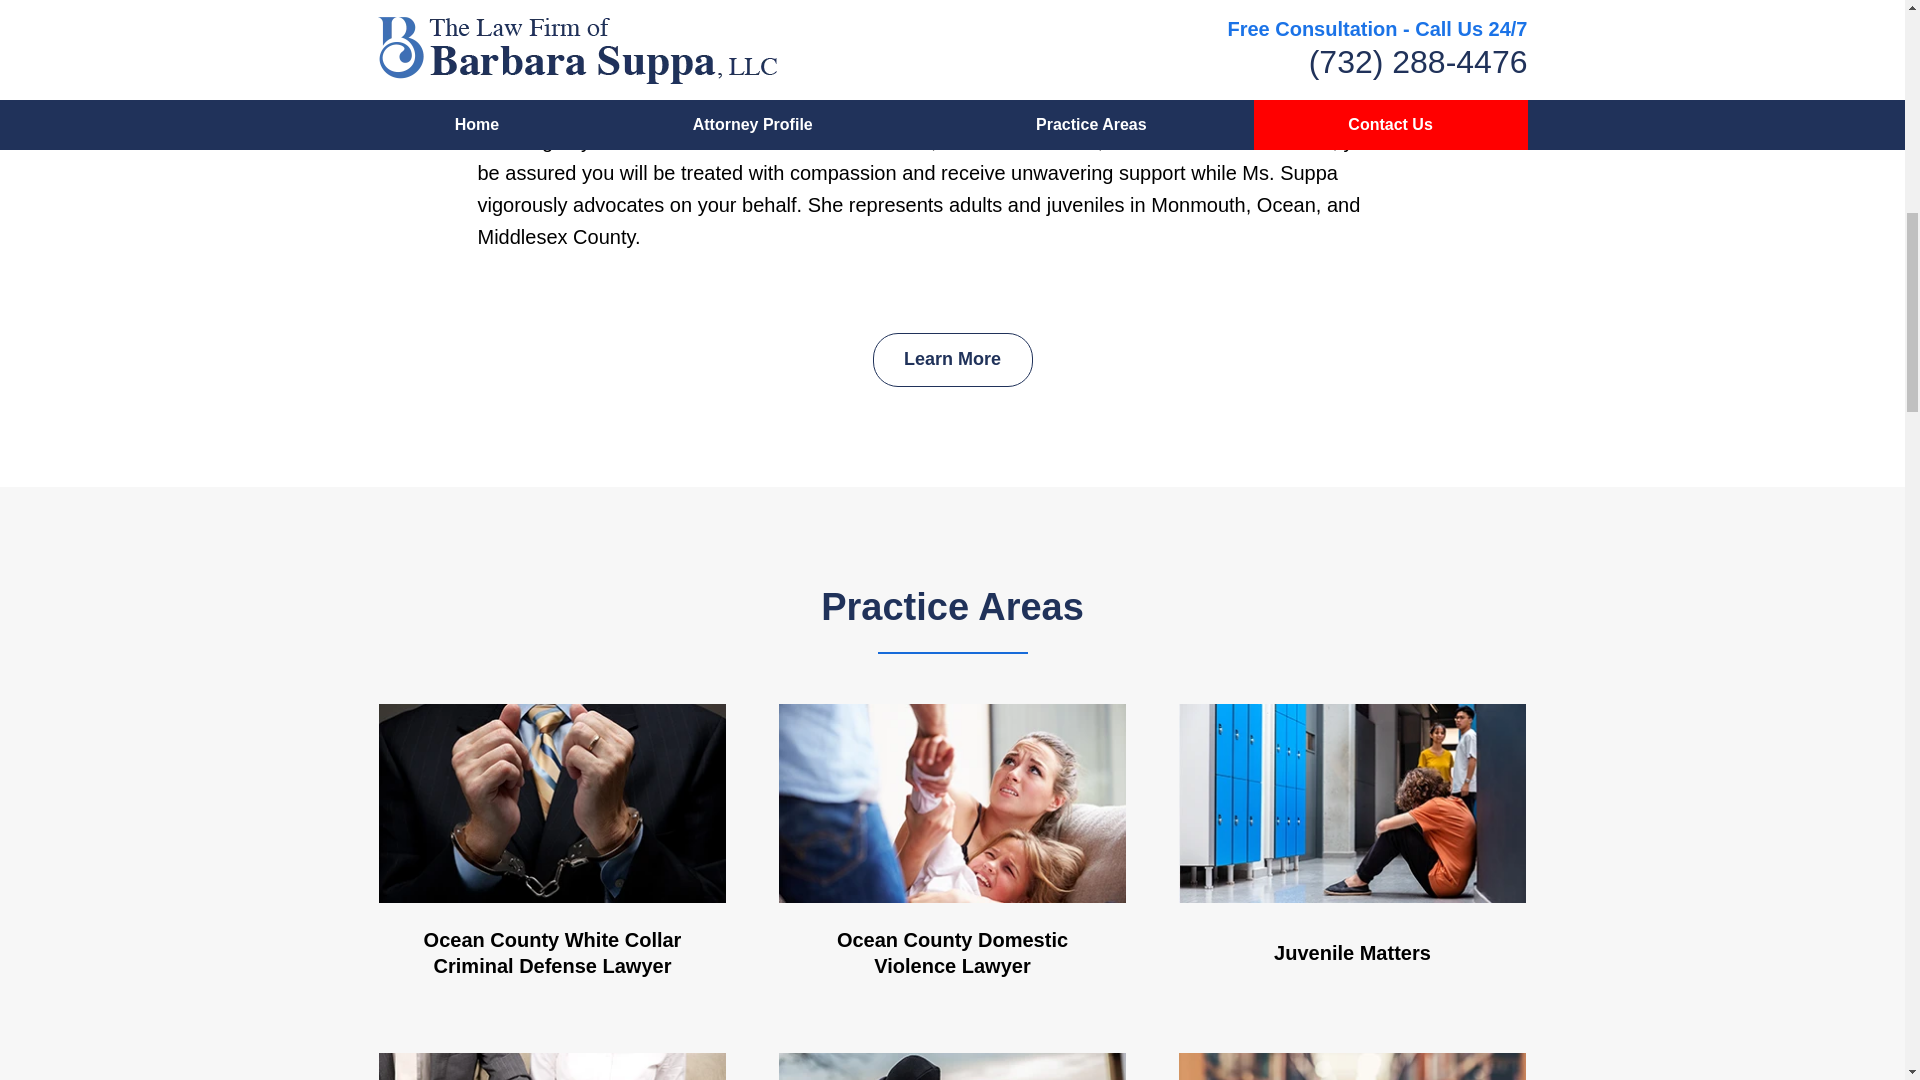 This screenshot has height=1080, width=1920. Describe the element at coordinates (953, 854) in the screenshot. I see `Ocean County Domestic Violence Lawyer` at that location.